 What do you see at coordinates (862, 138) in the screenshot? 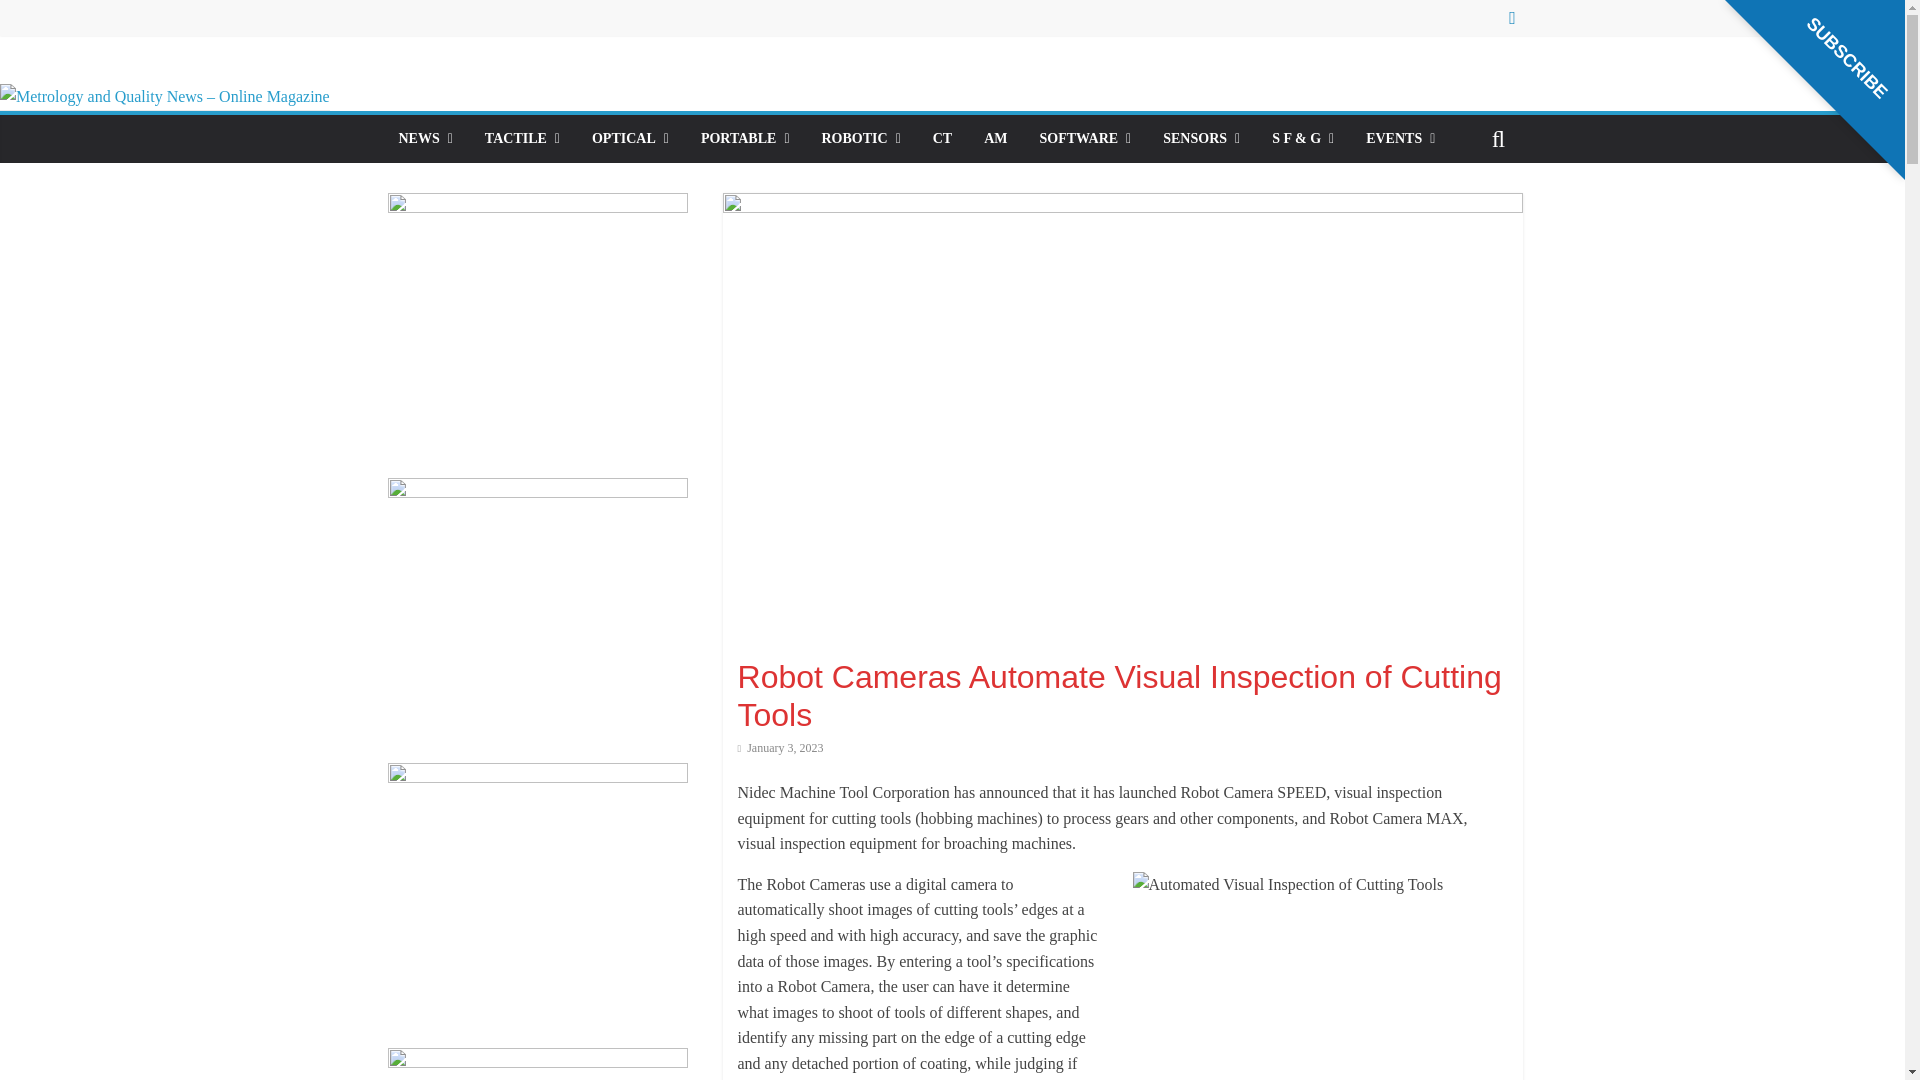
I see `ROBOTIC` at bounding box center [862, 138].